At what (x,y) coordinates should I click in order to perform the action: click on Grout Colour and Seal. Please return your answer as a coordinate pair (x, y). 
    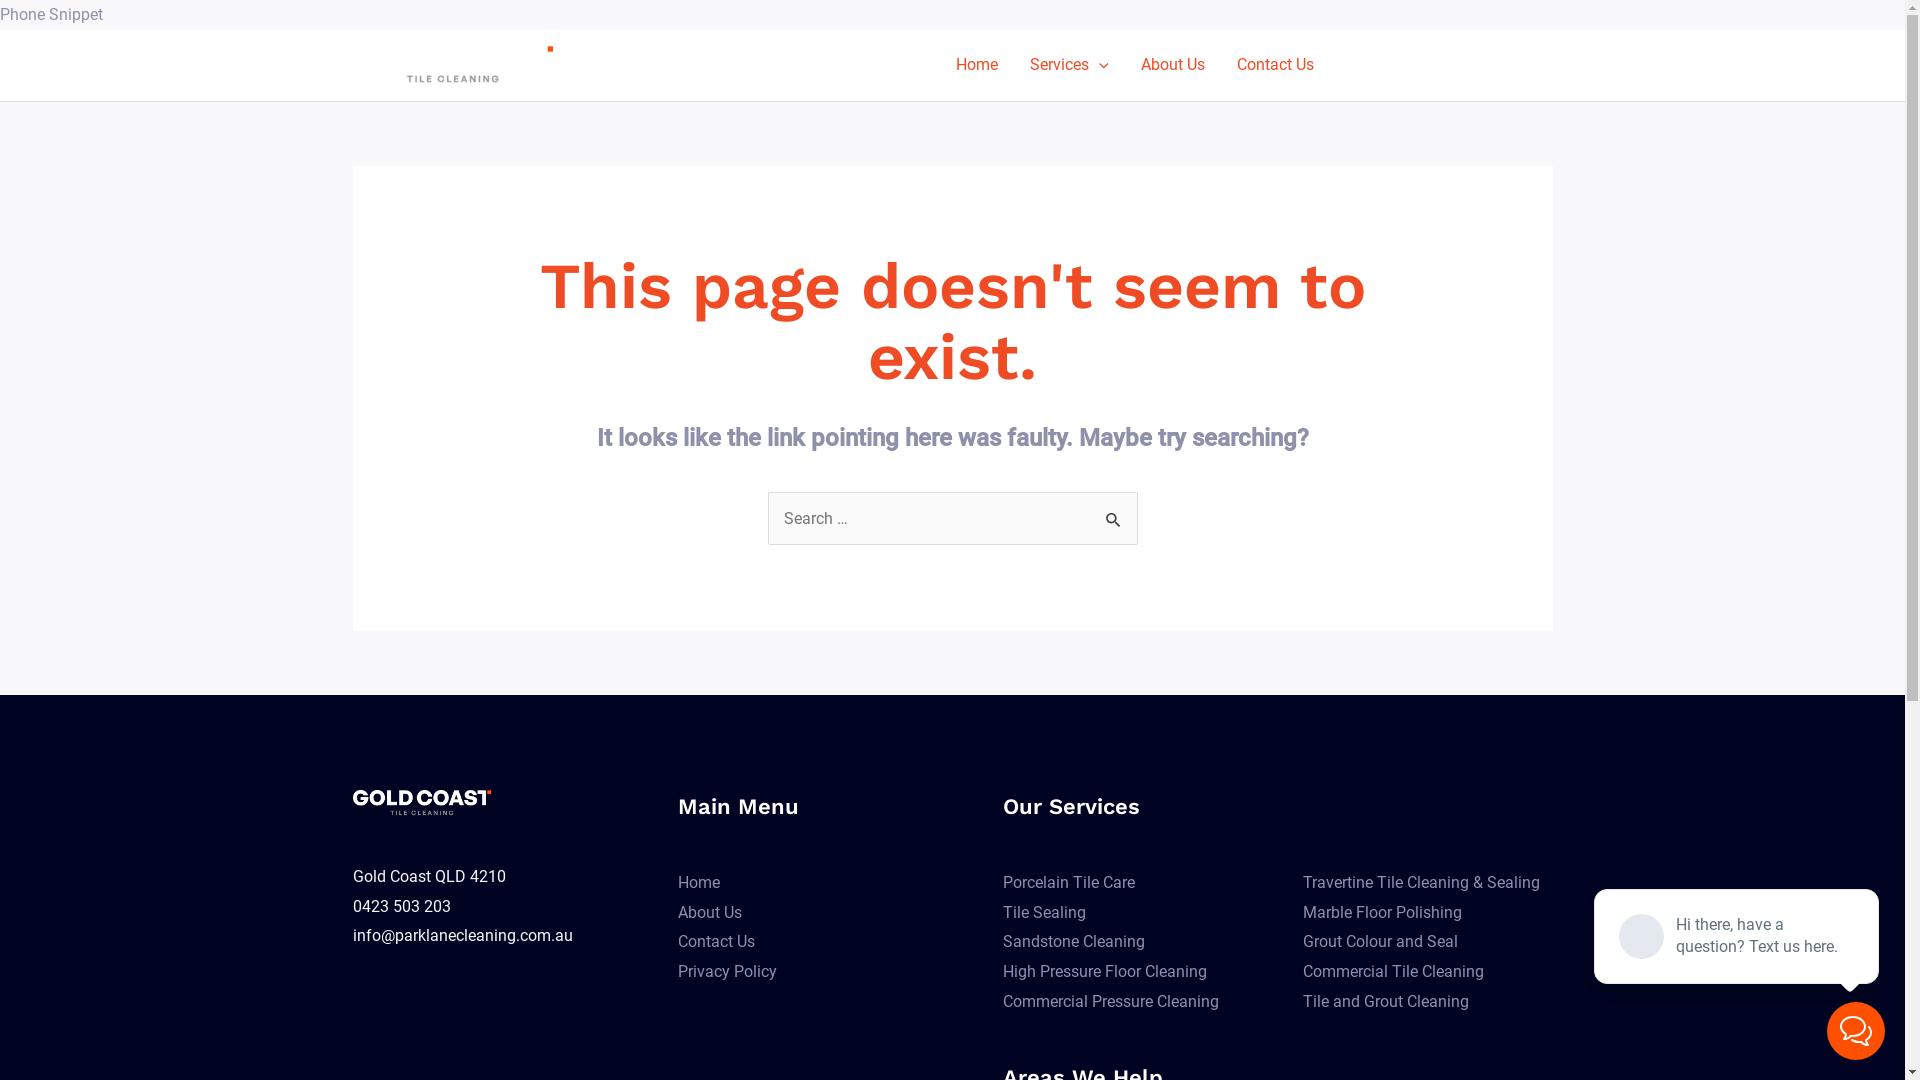
    Looking at the image, I should click on (1380, 942).